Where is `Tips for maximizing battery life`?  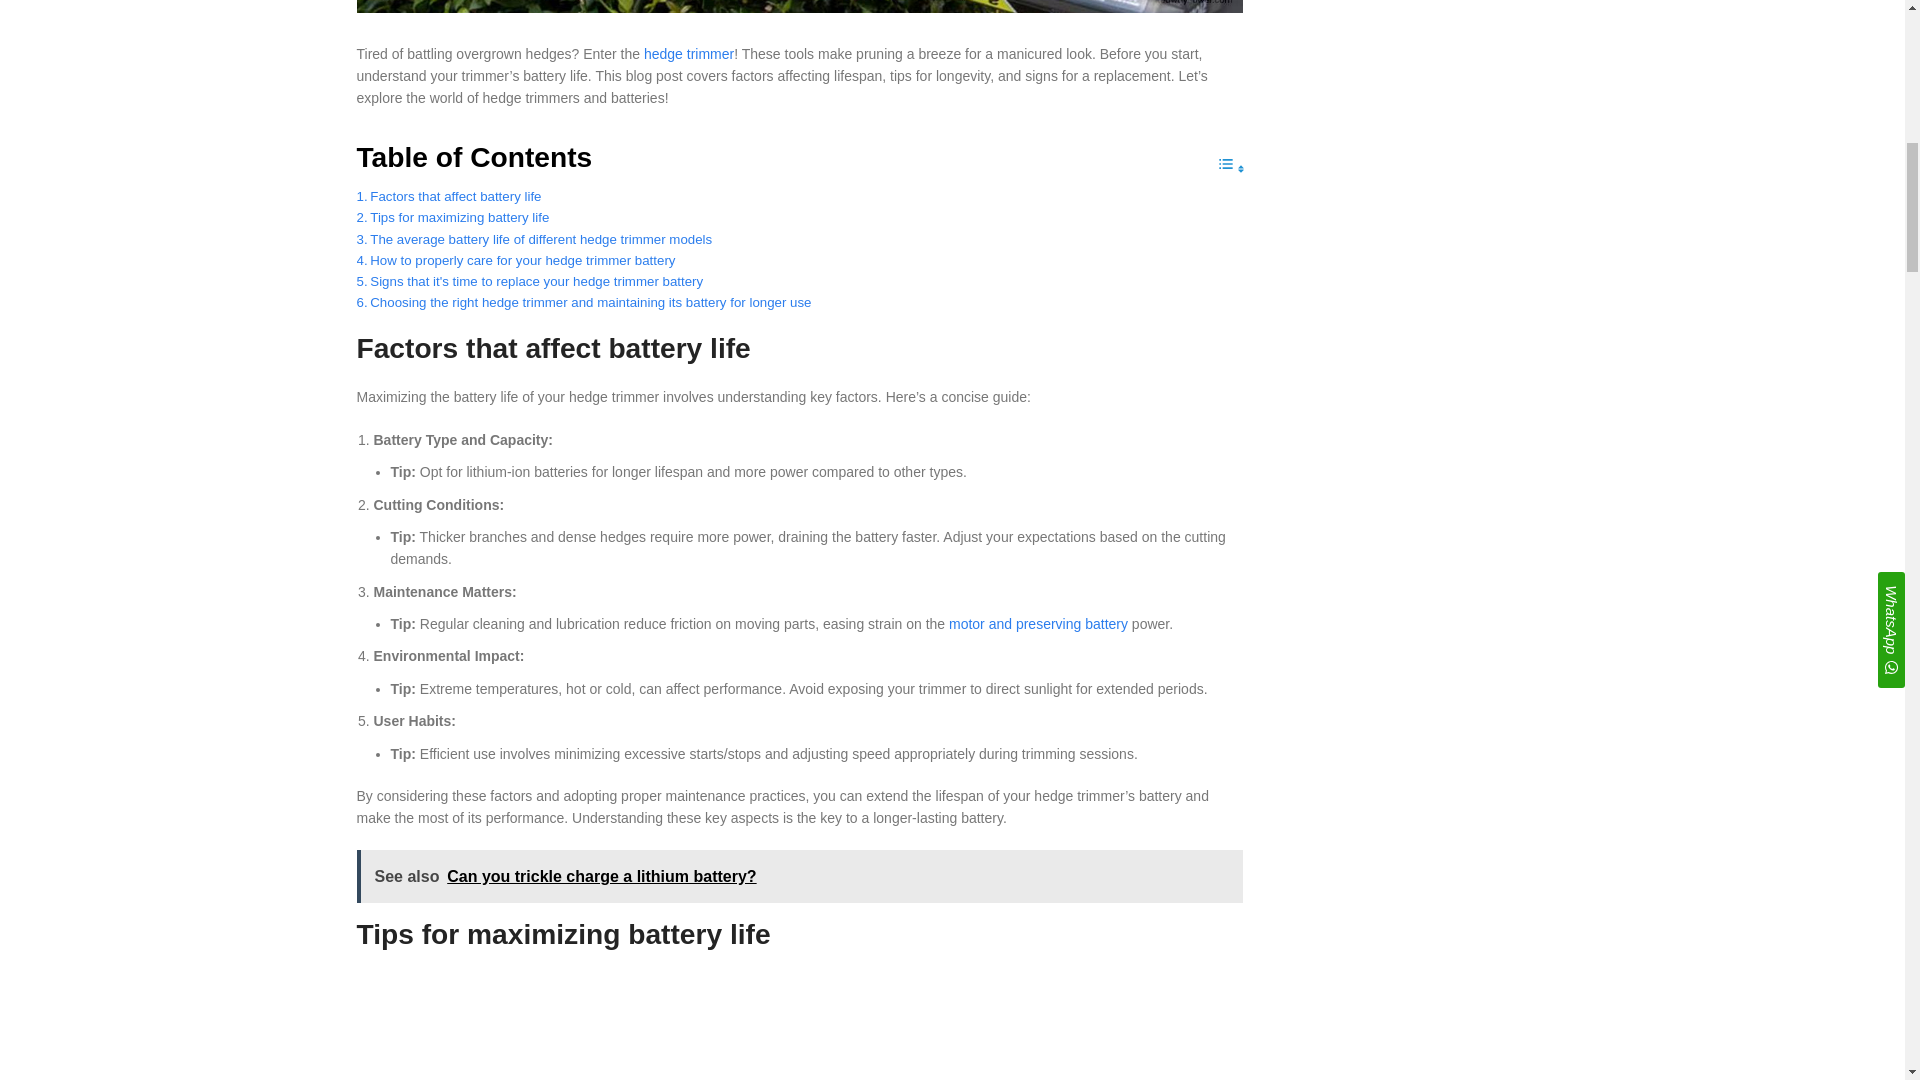 Tips for maximizing battery life is located at coordinates (452, 217).